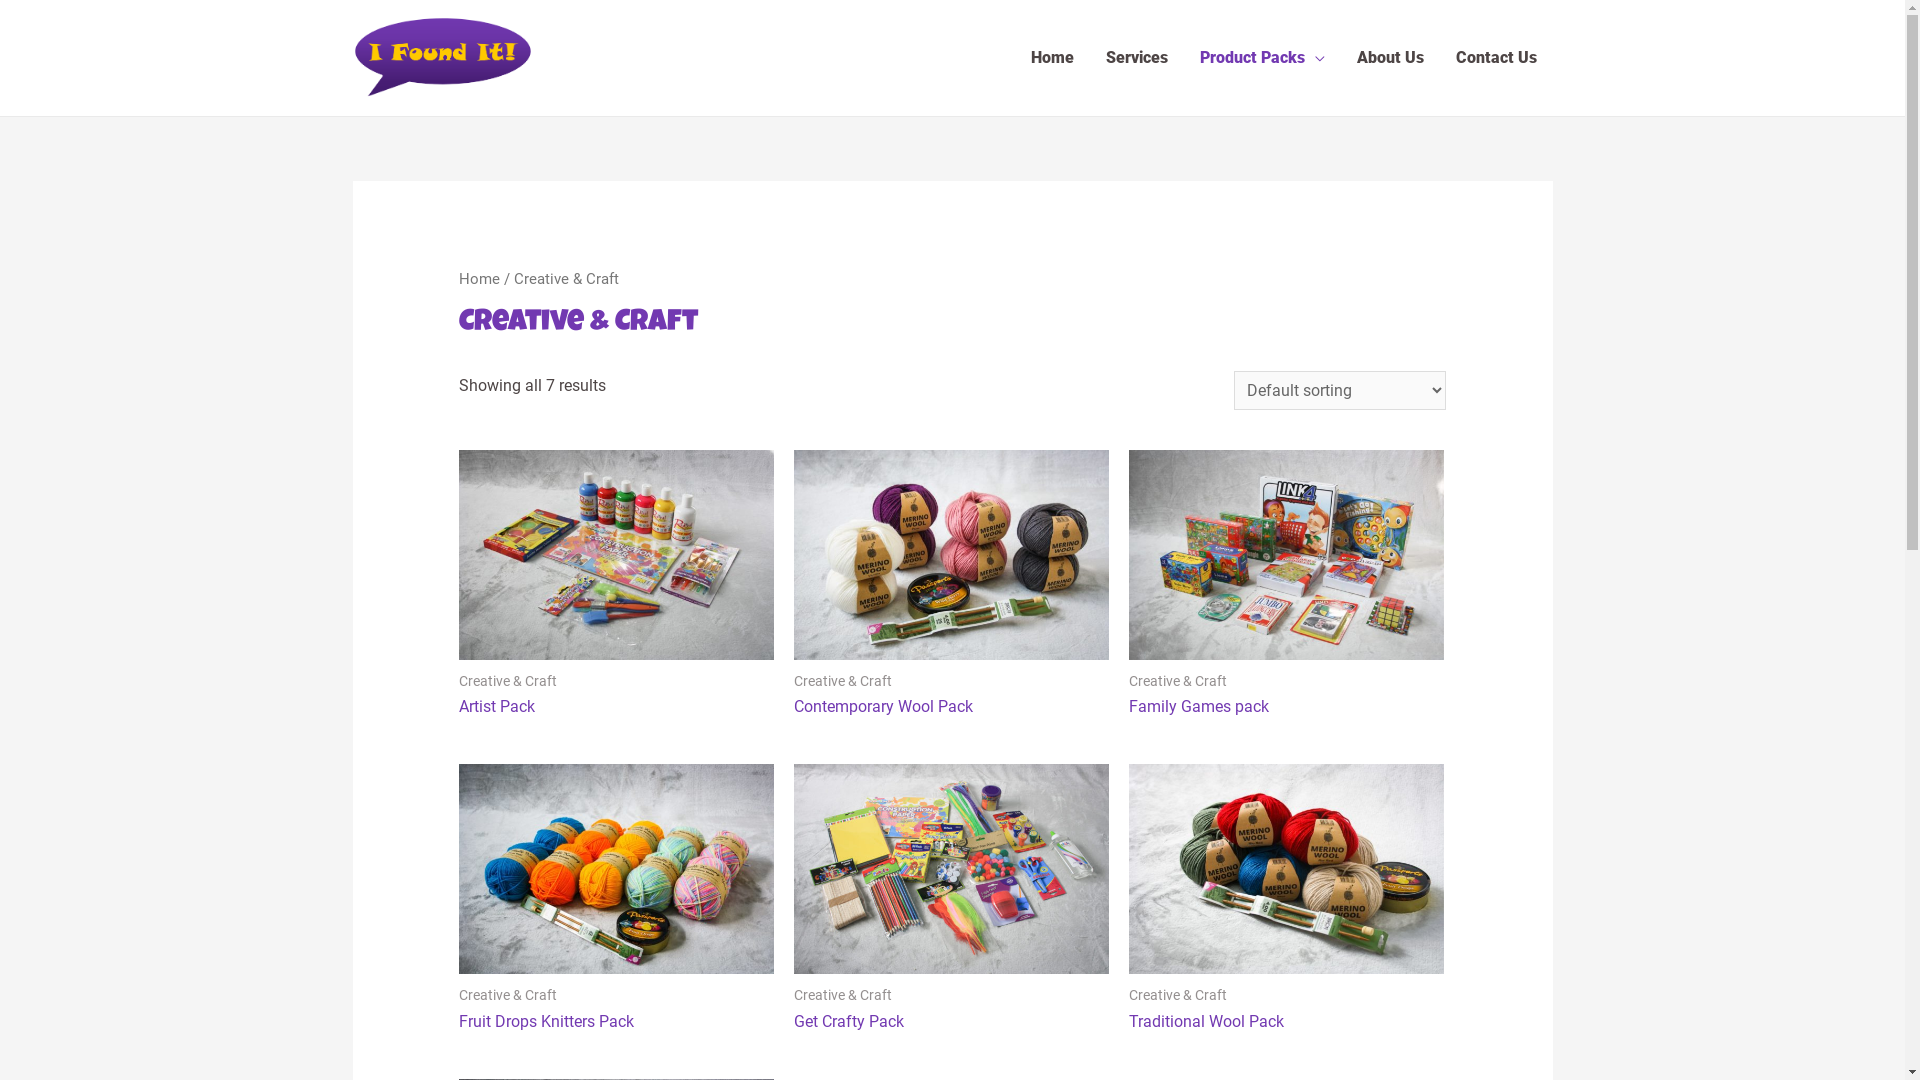 This screenshot has width=1920, height=1080. Describe the element at coordinates (952, 706) in the screenshot. I see `Contemporary Wool Pack` at that location.